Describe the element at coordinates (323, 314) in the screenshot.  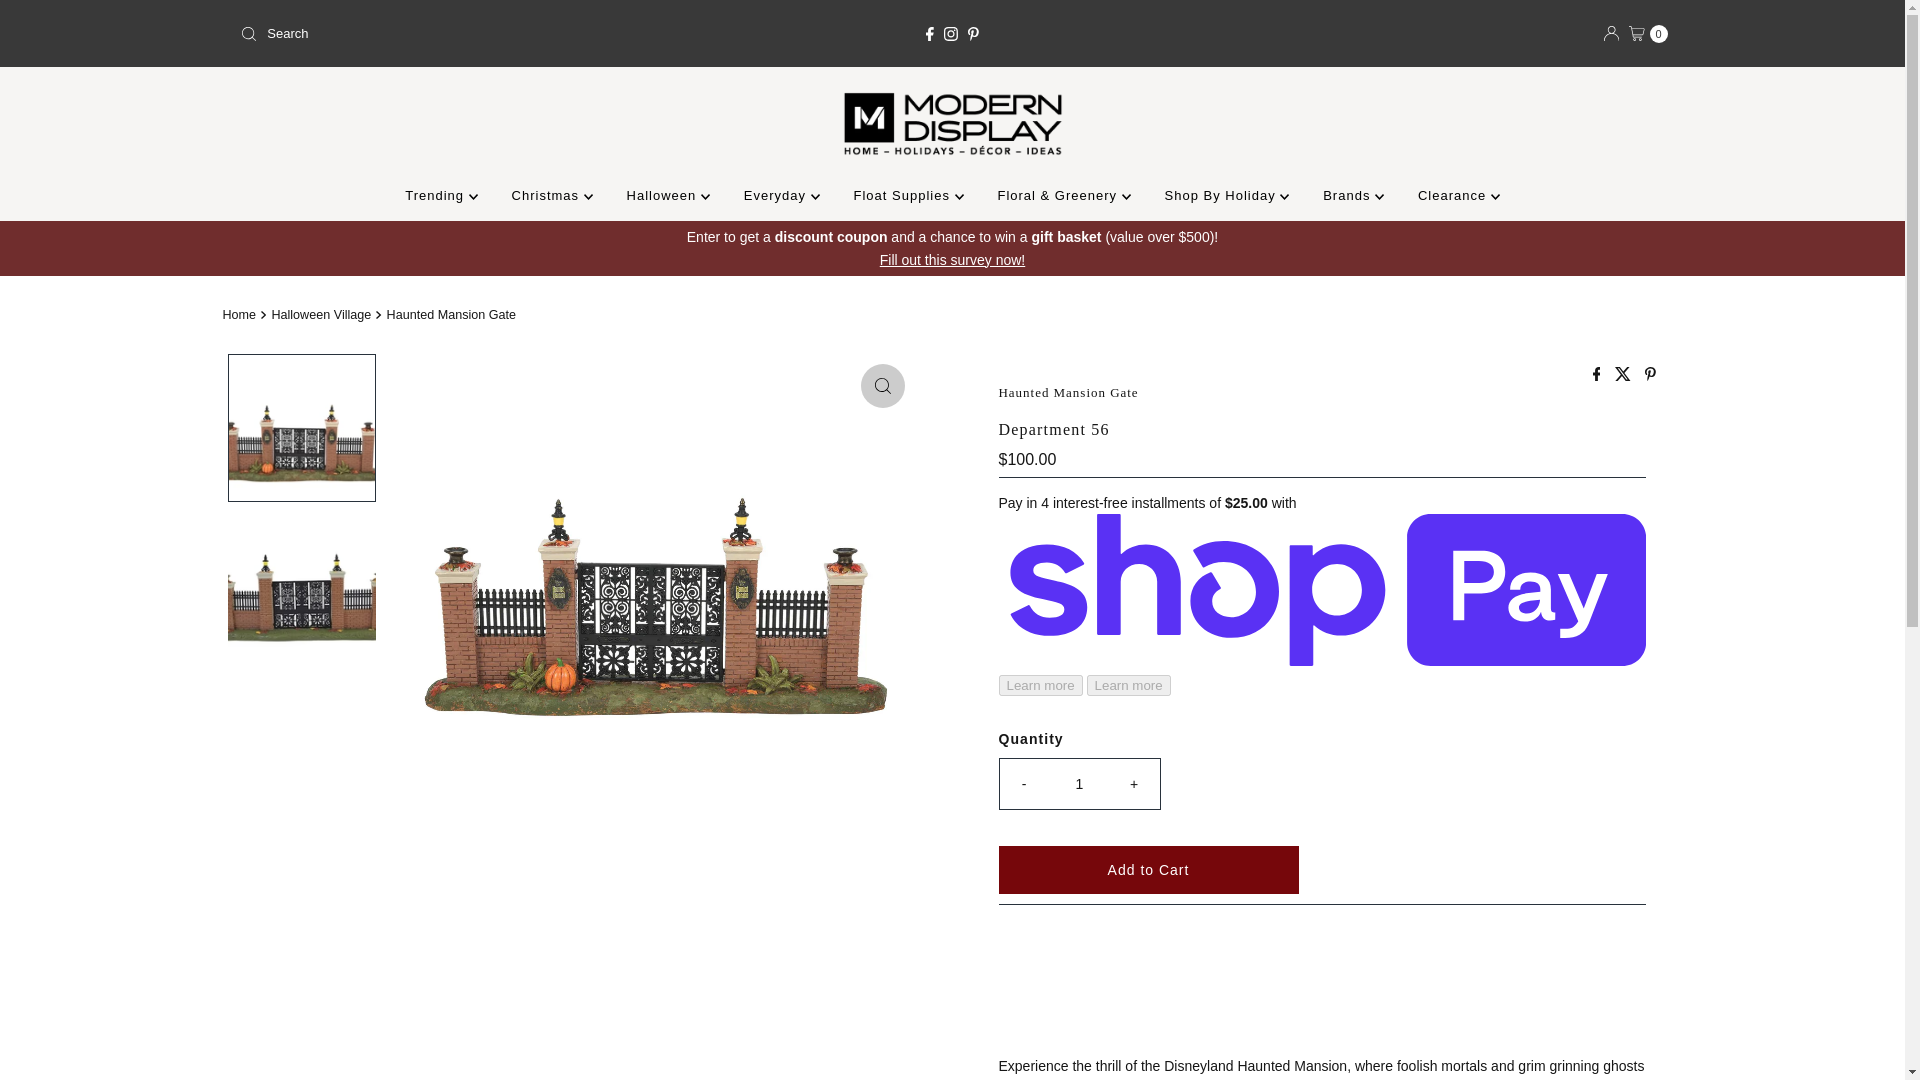
I see `Halloween Village` at that location.